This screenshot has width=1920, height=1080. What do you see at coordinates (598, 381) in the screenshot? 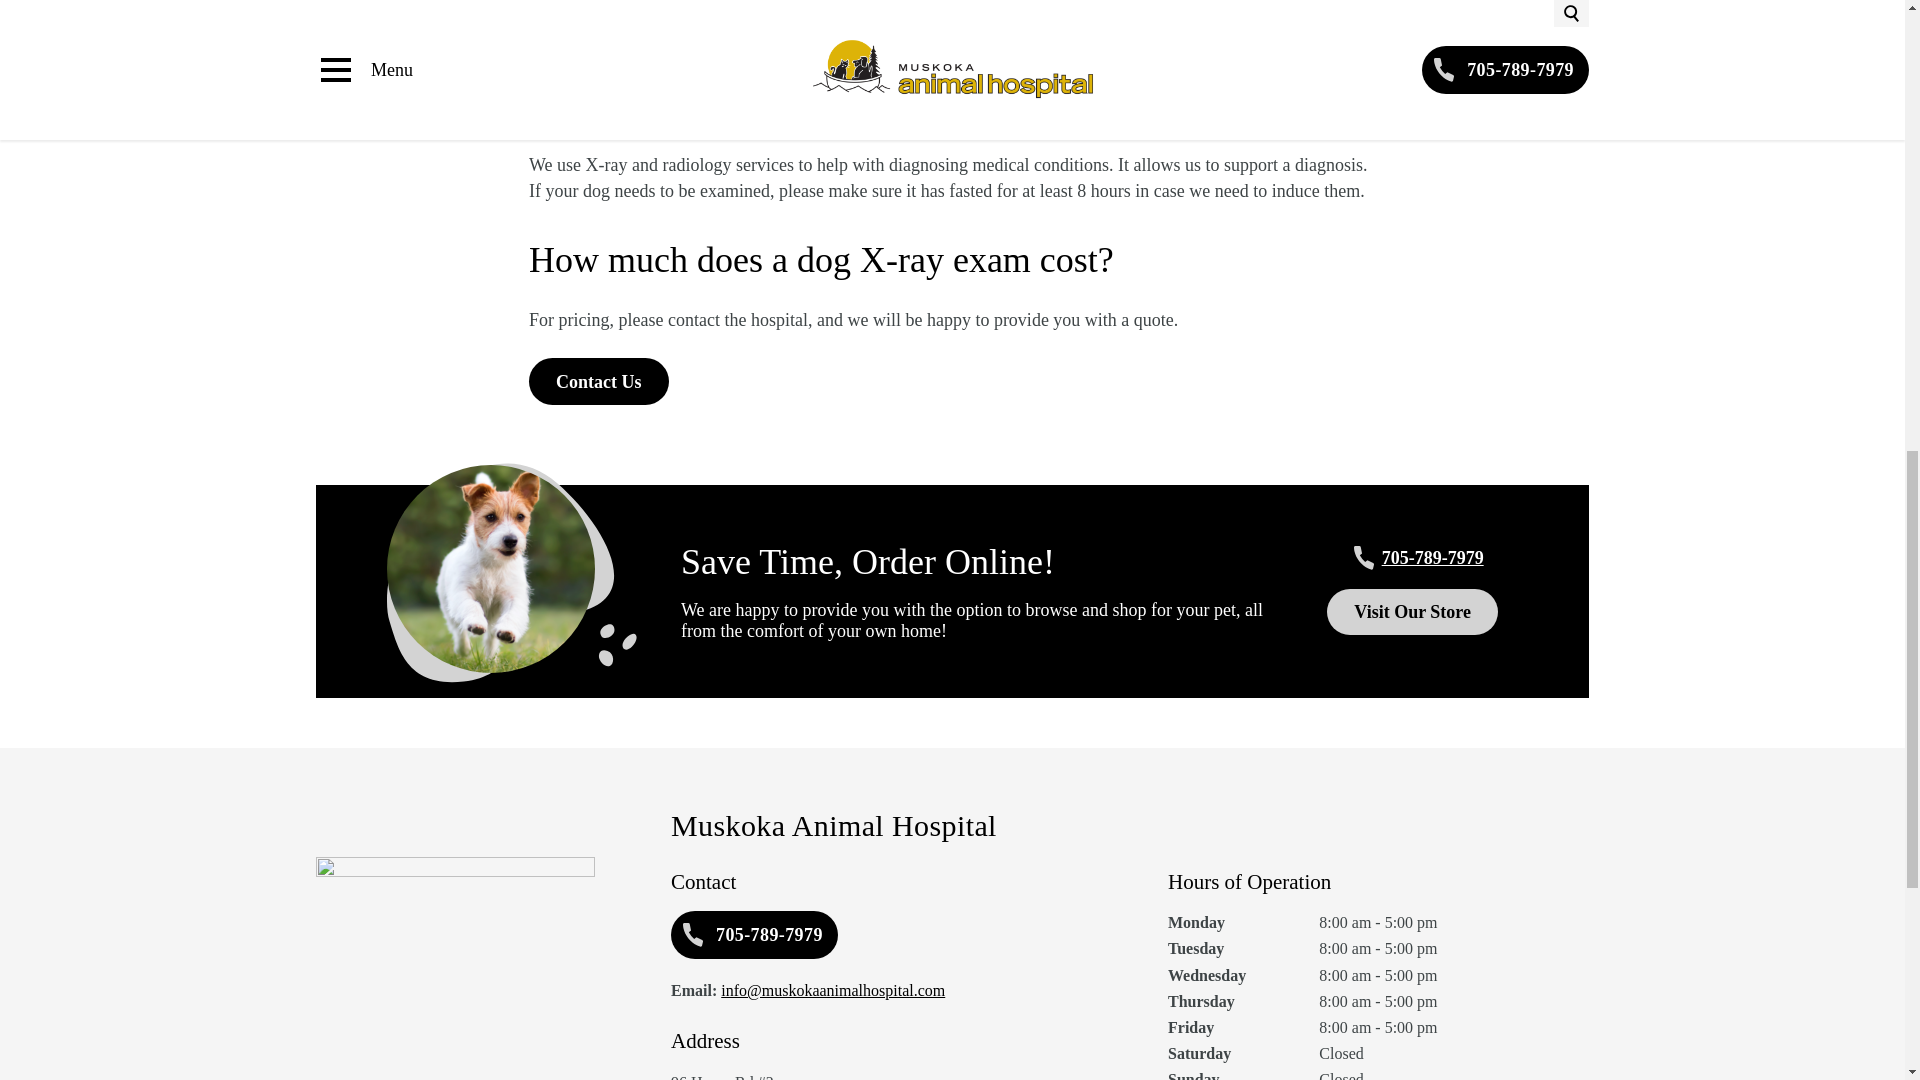
I see `Contact Us` at bounding box center [598, 381].